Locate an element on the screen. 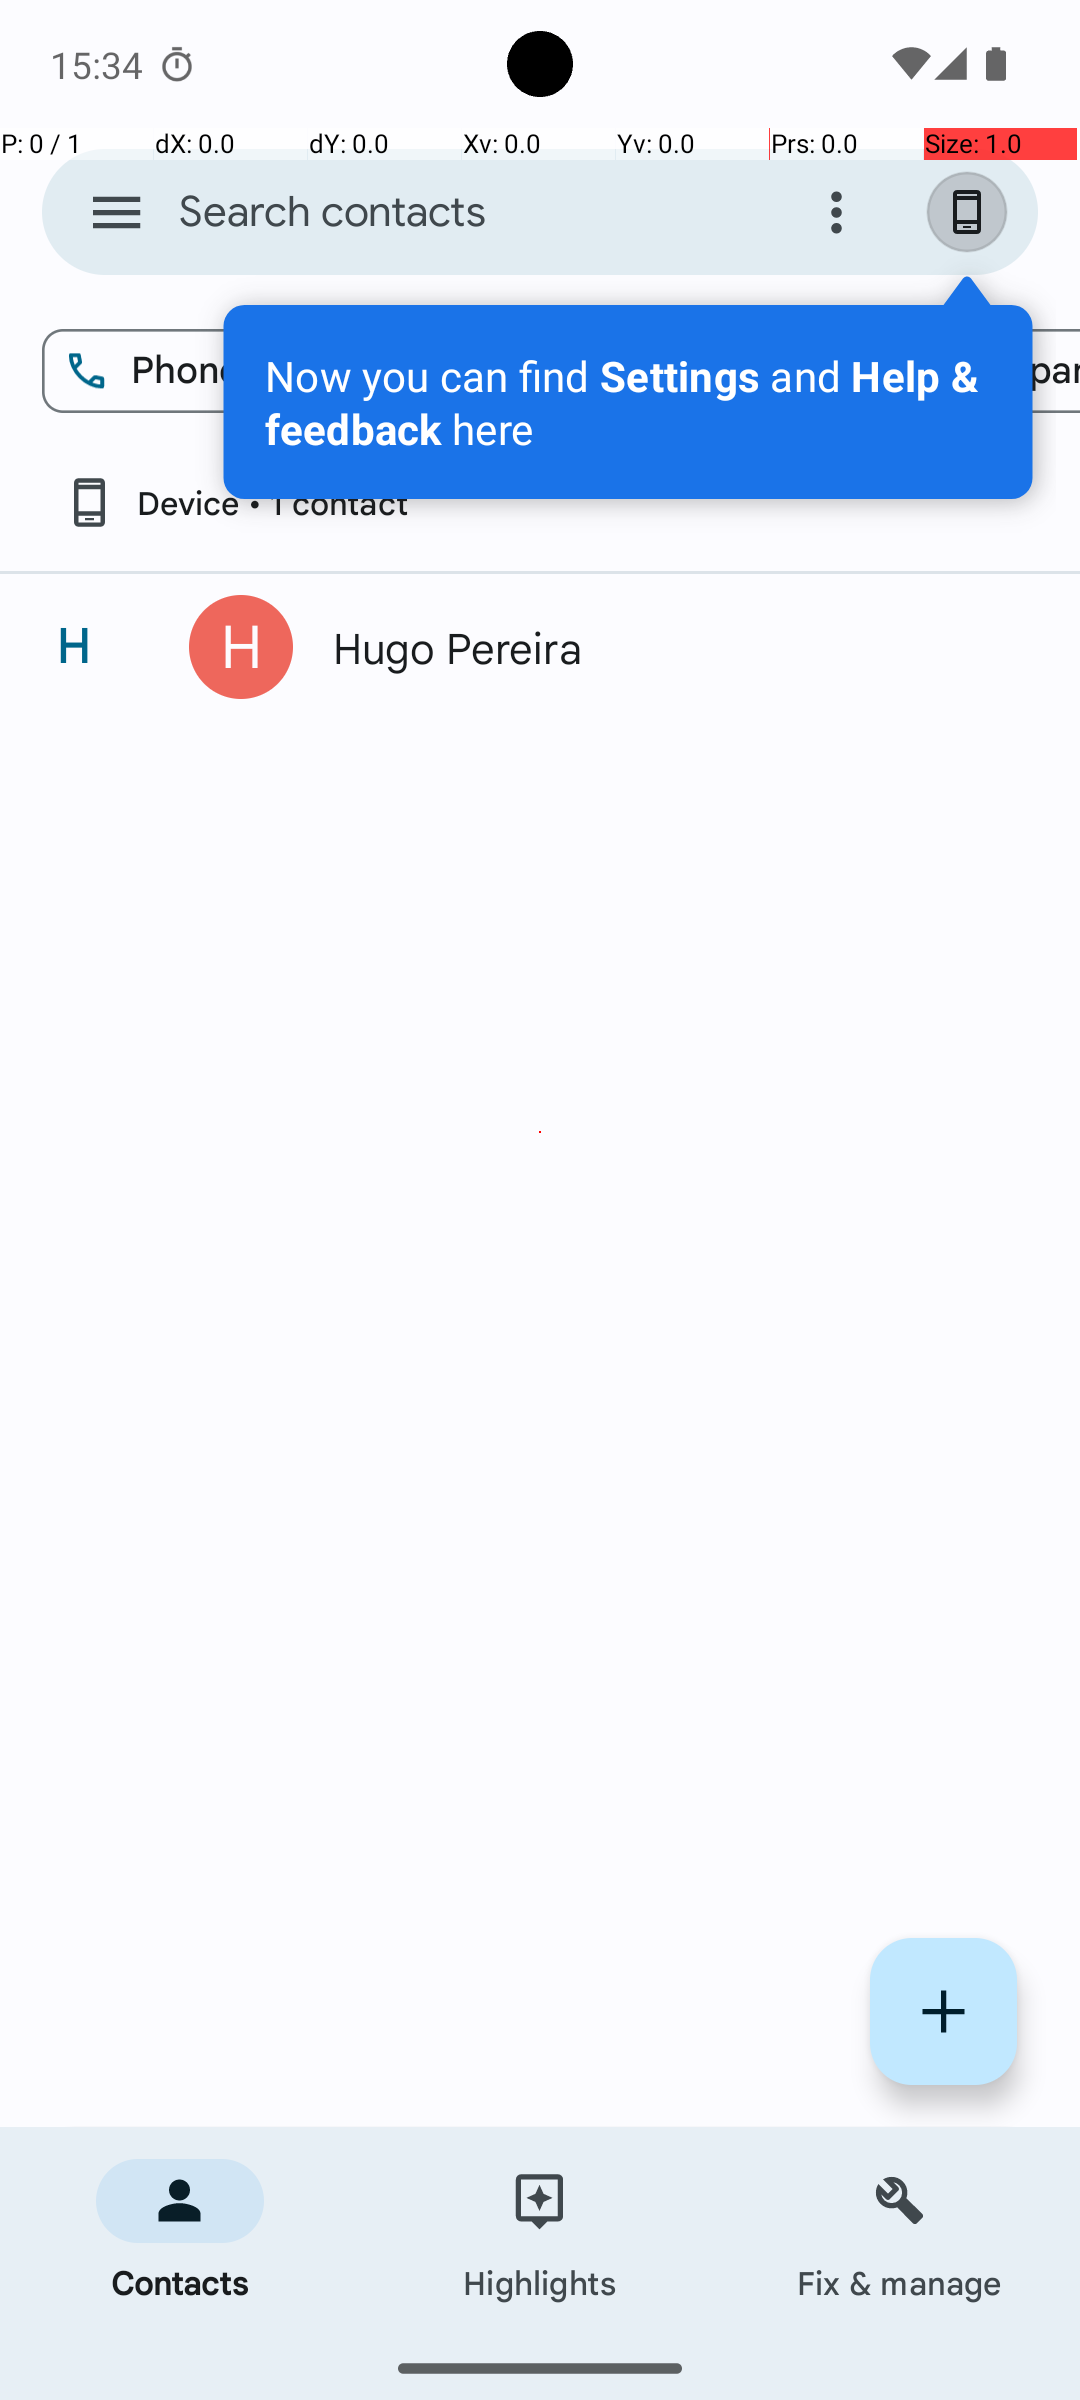 This screenshot has height=2400, width=1080. Device • 1 contact is located at coordinates (236, 502).